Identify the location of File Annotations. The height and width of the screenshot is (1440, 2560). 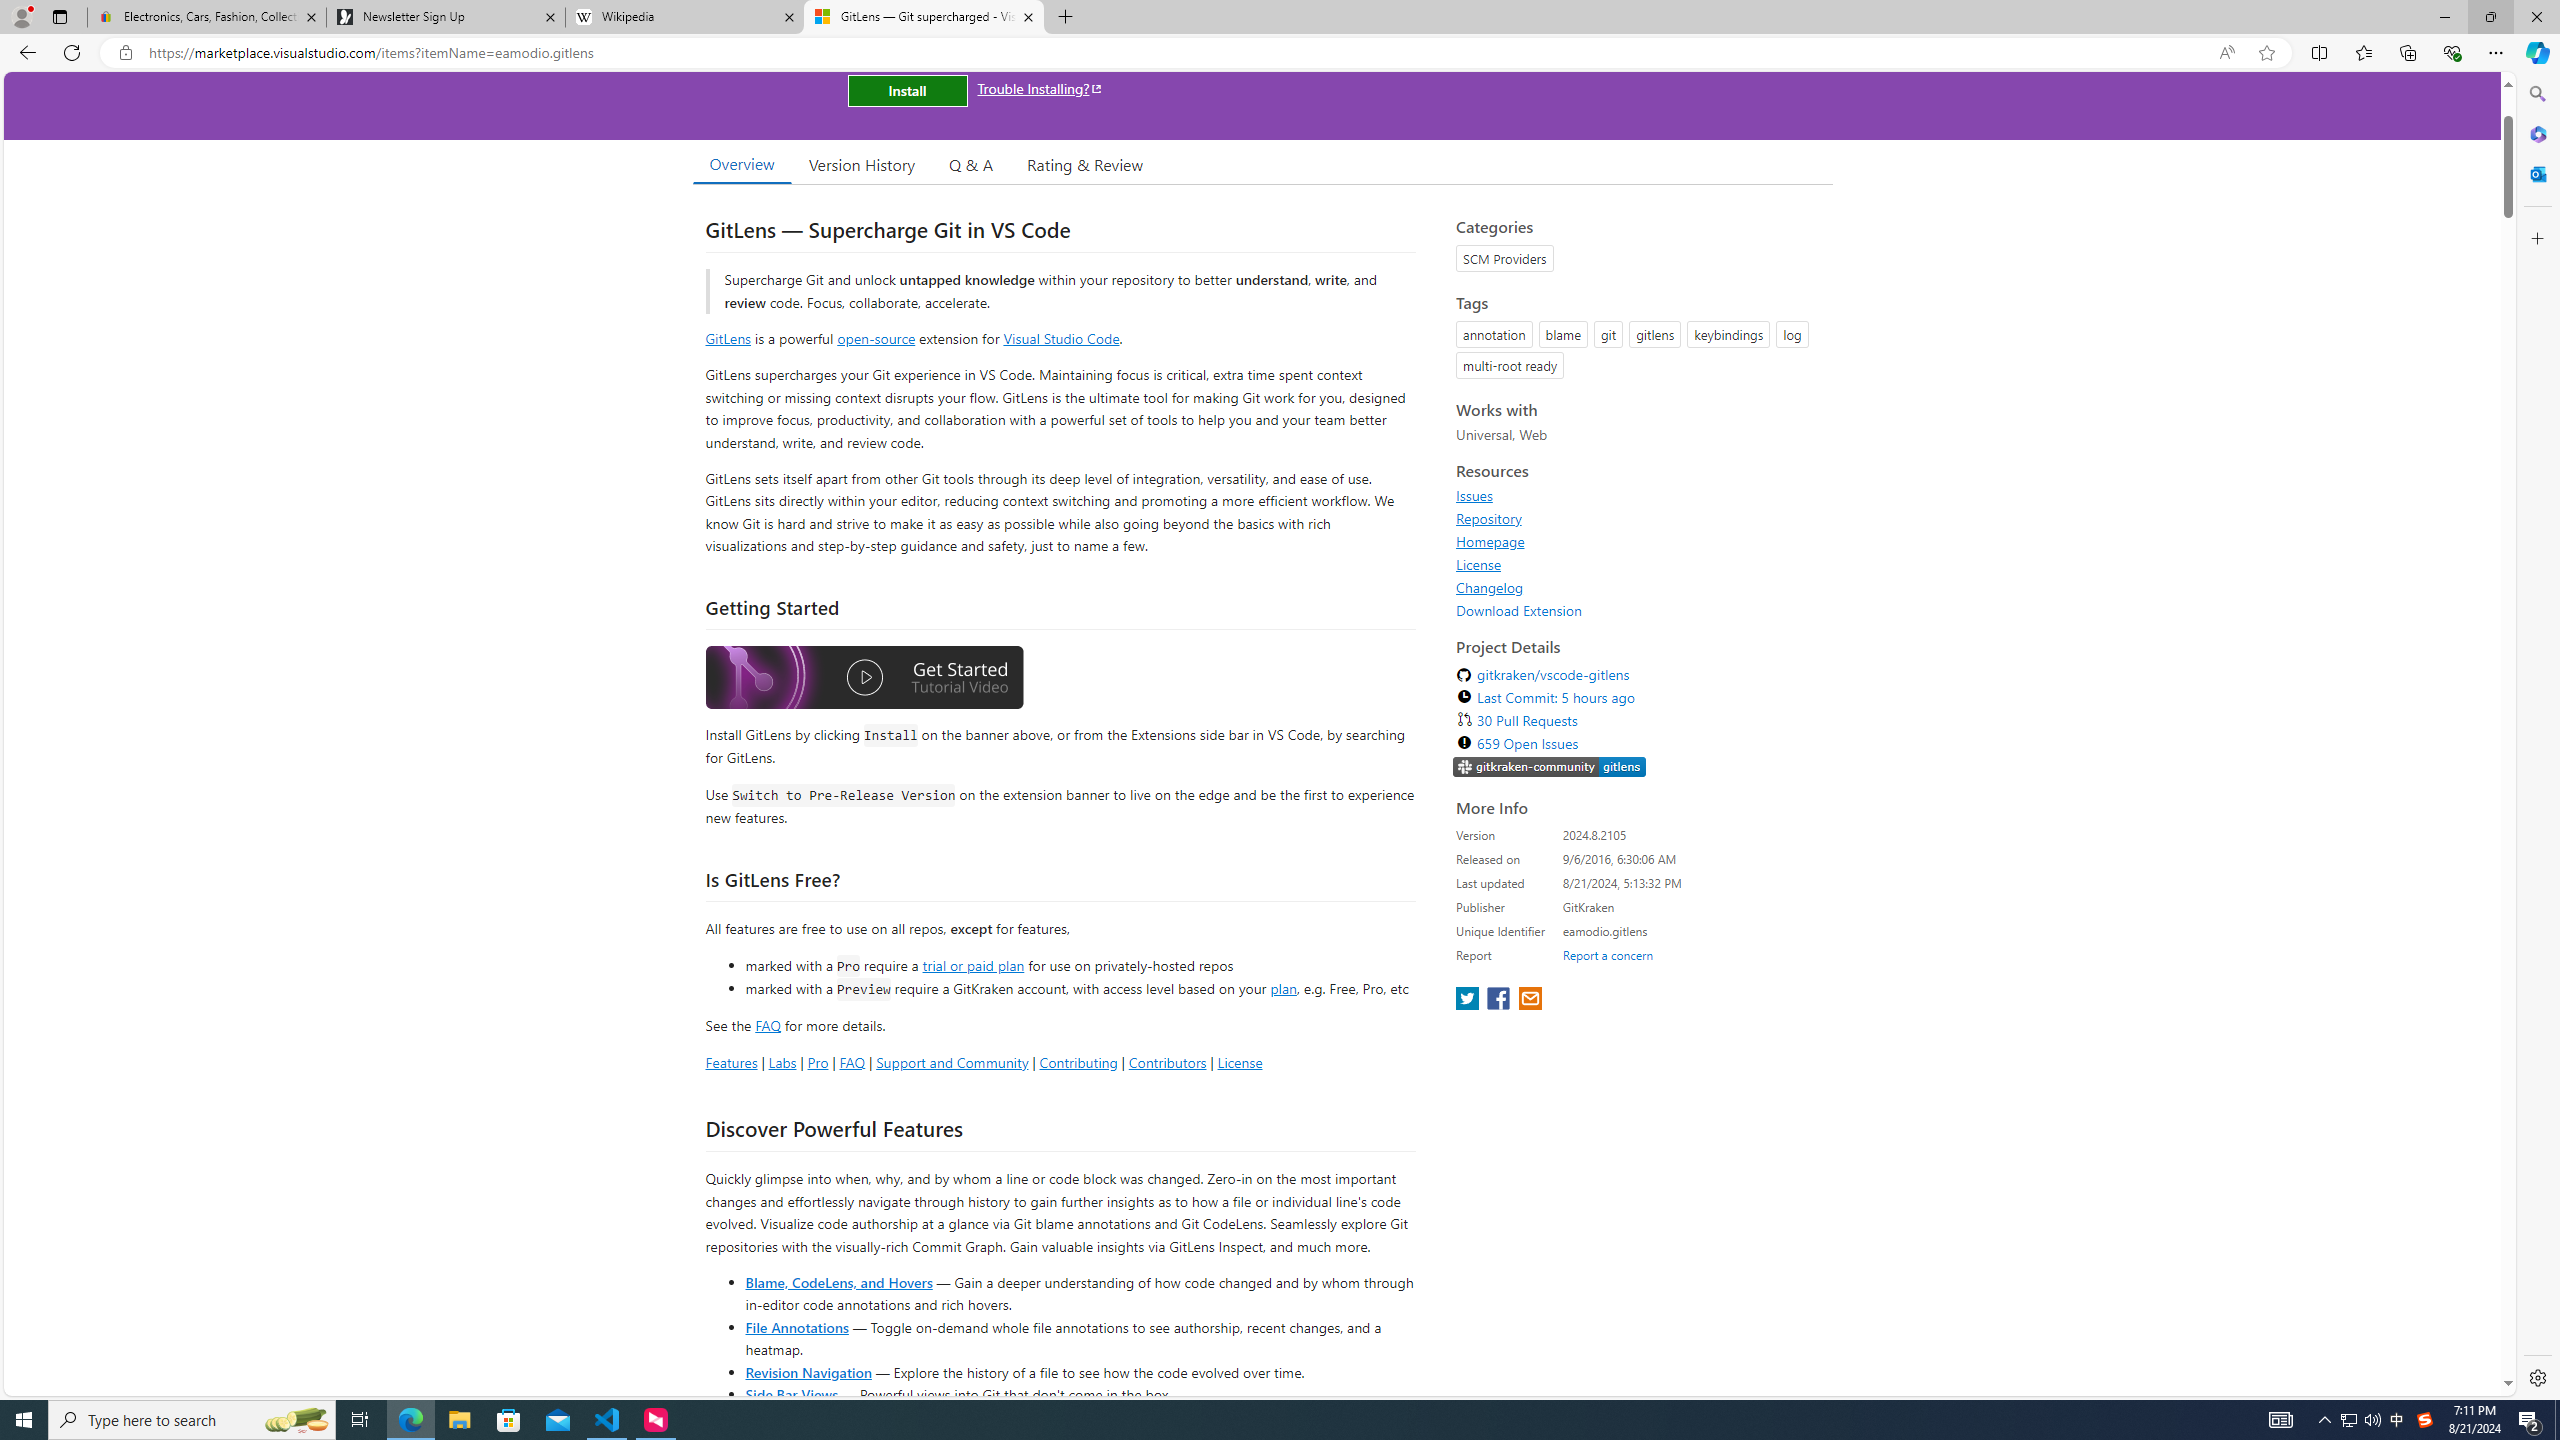
(796, 1326).